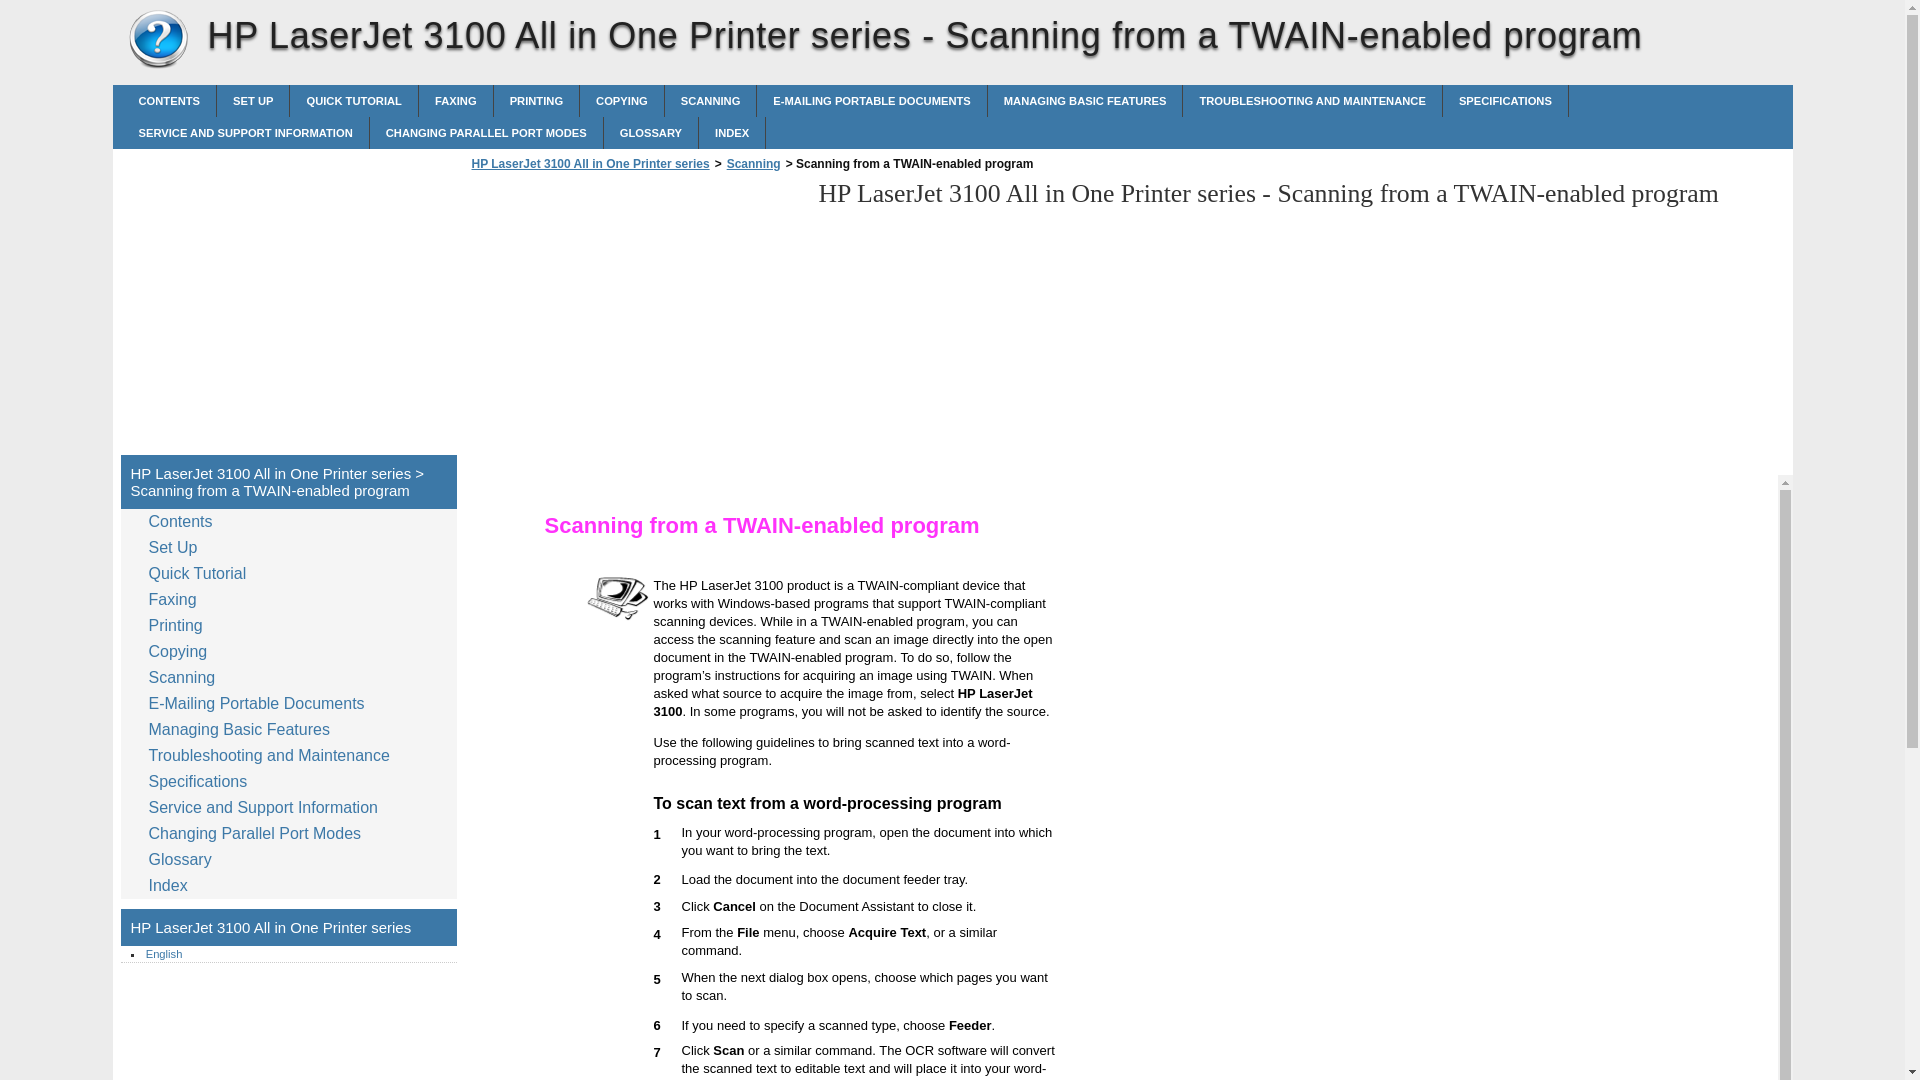  What do you see at coordinates (871, 100) in the screenshot?
I see `E-MAILING PORTABLE DOCUMENTS` at bounding box center [871, 100].